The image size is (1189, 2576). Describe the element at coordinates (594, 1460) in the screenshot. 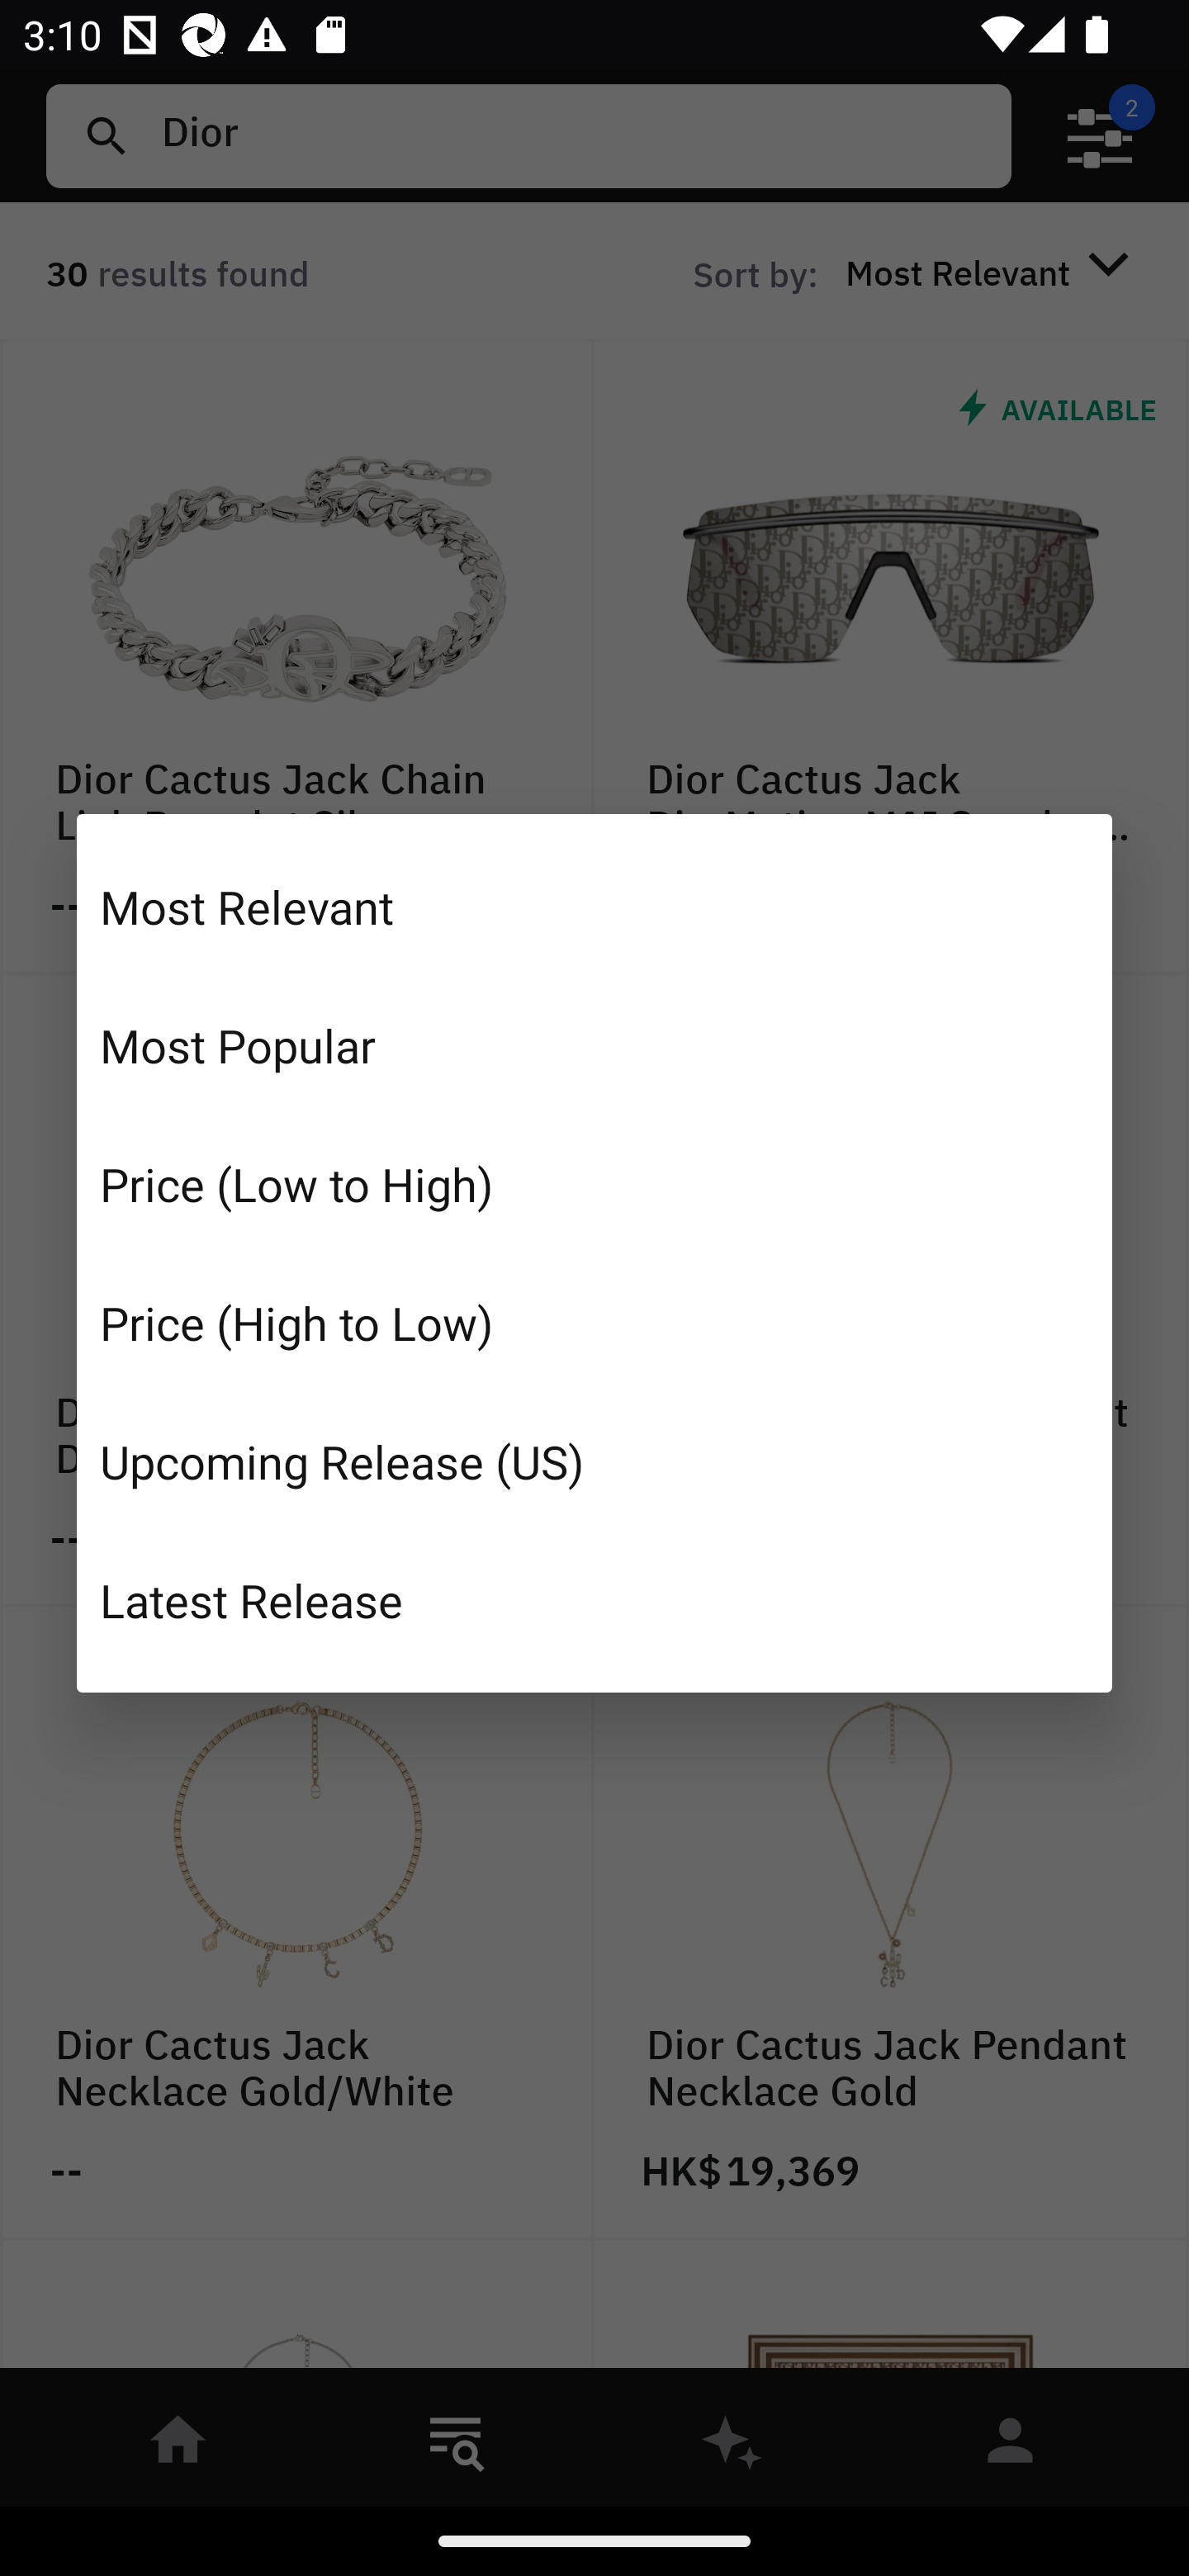

I see `Upcoming Release (US)` at that location.